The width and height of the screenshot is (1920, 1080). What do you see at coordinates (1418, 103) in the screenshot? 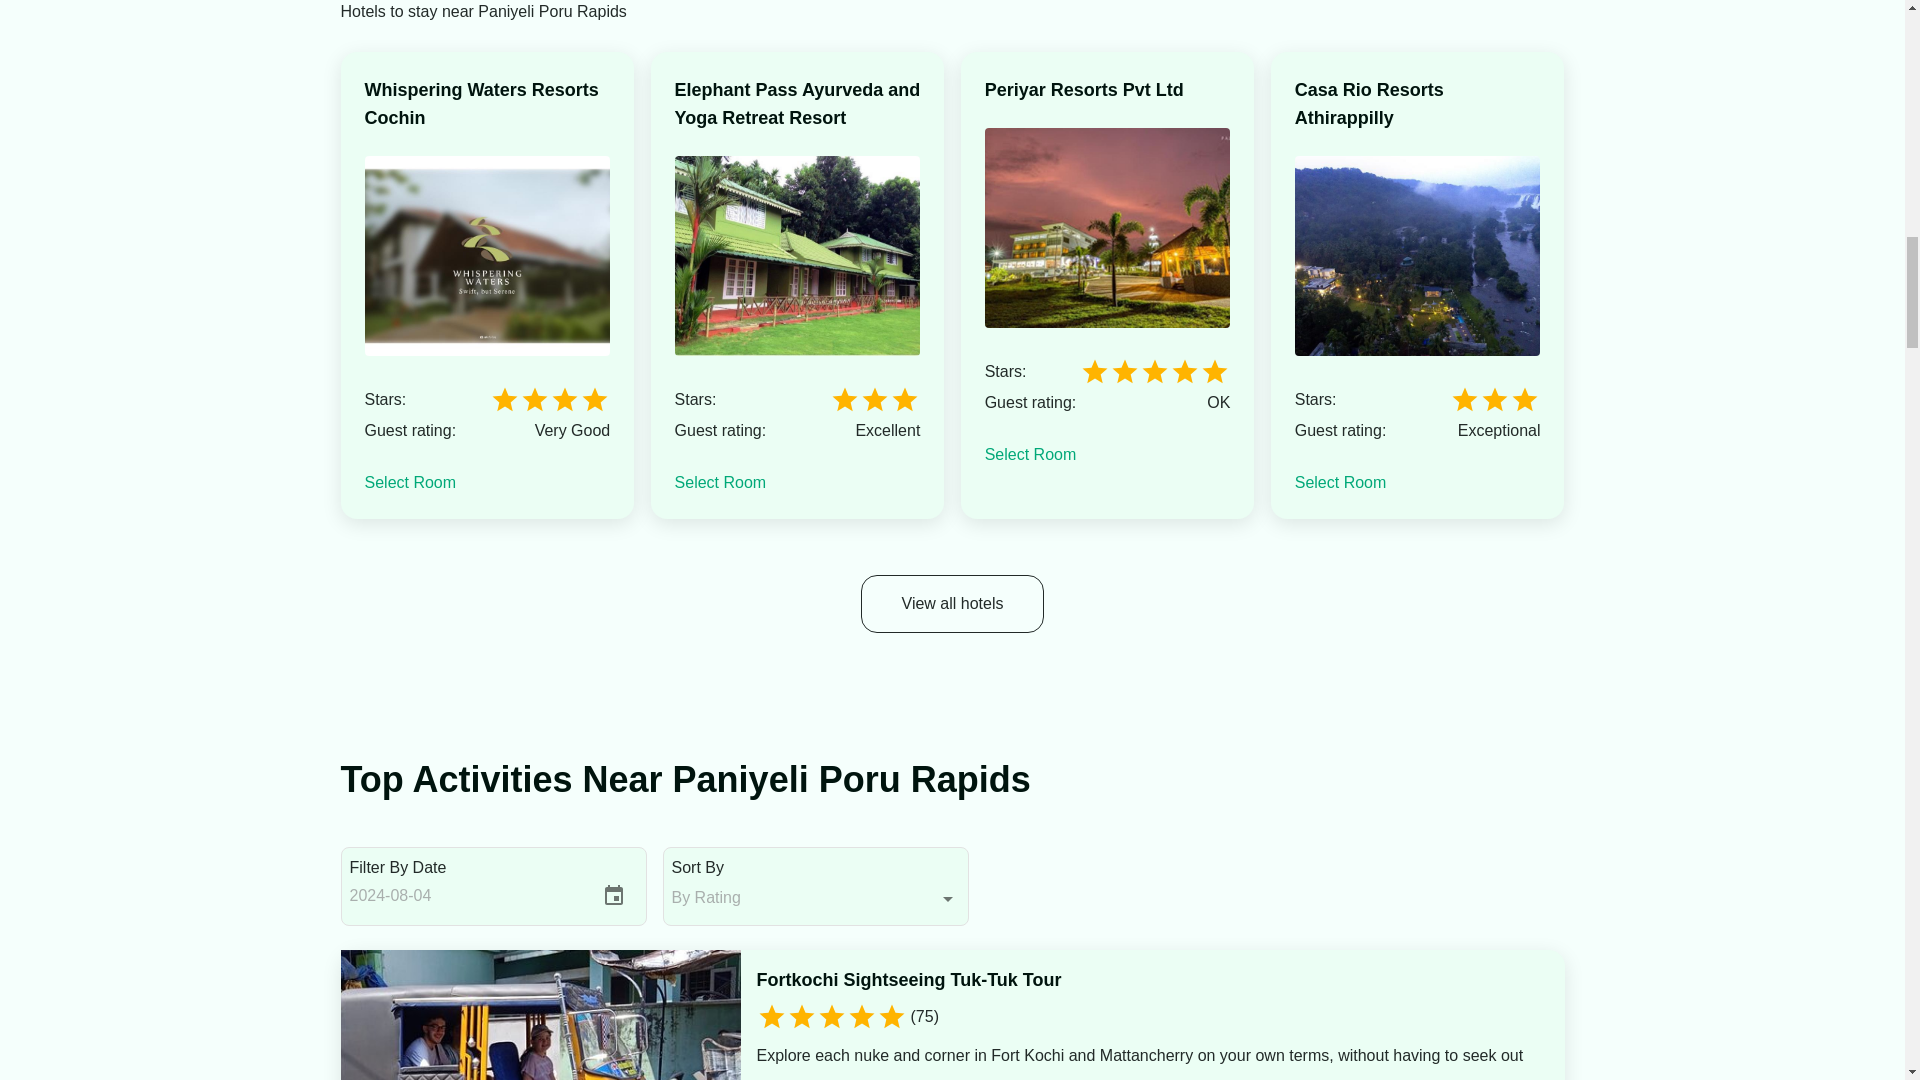
I see `Casa Rio Resorts Athirappilly` at bounding box center [1418, 103].